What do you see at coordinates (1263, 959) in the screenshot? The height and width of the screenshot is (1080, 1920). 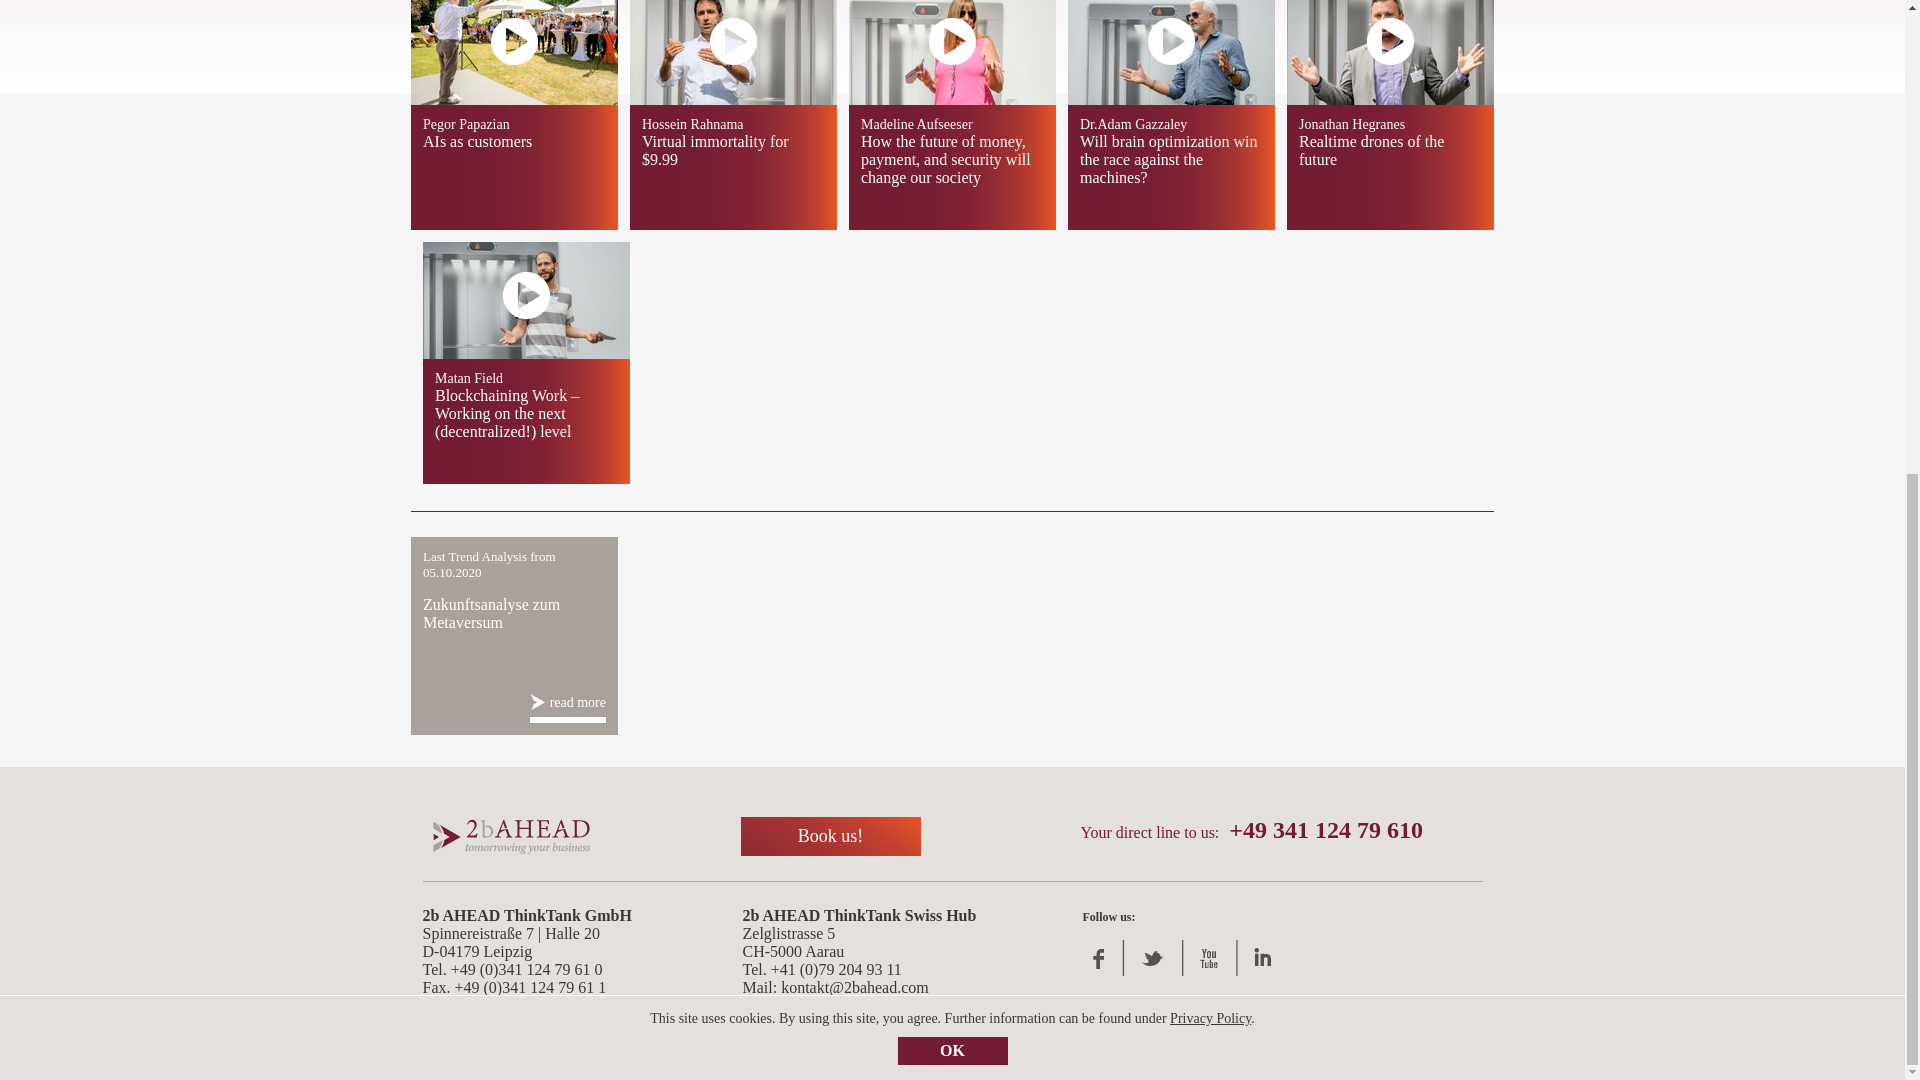 I see `linkedin` at bounding box center [1263, 959].